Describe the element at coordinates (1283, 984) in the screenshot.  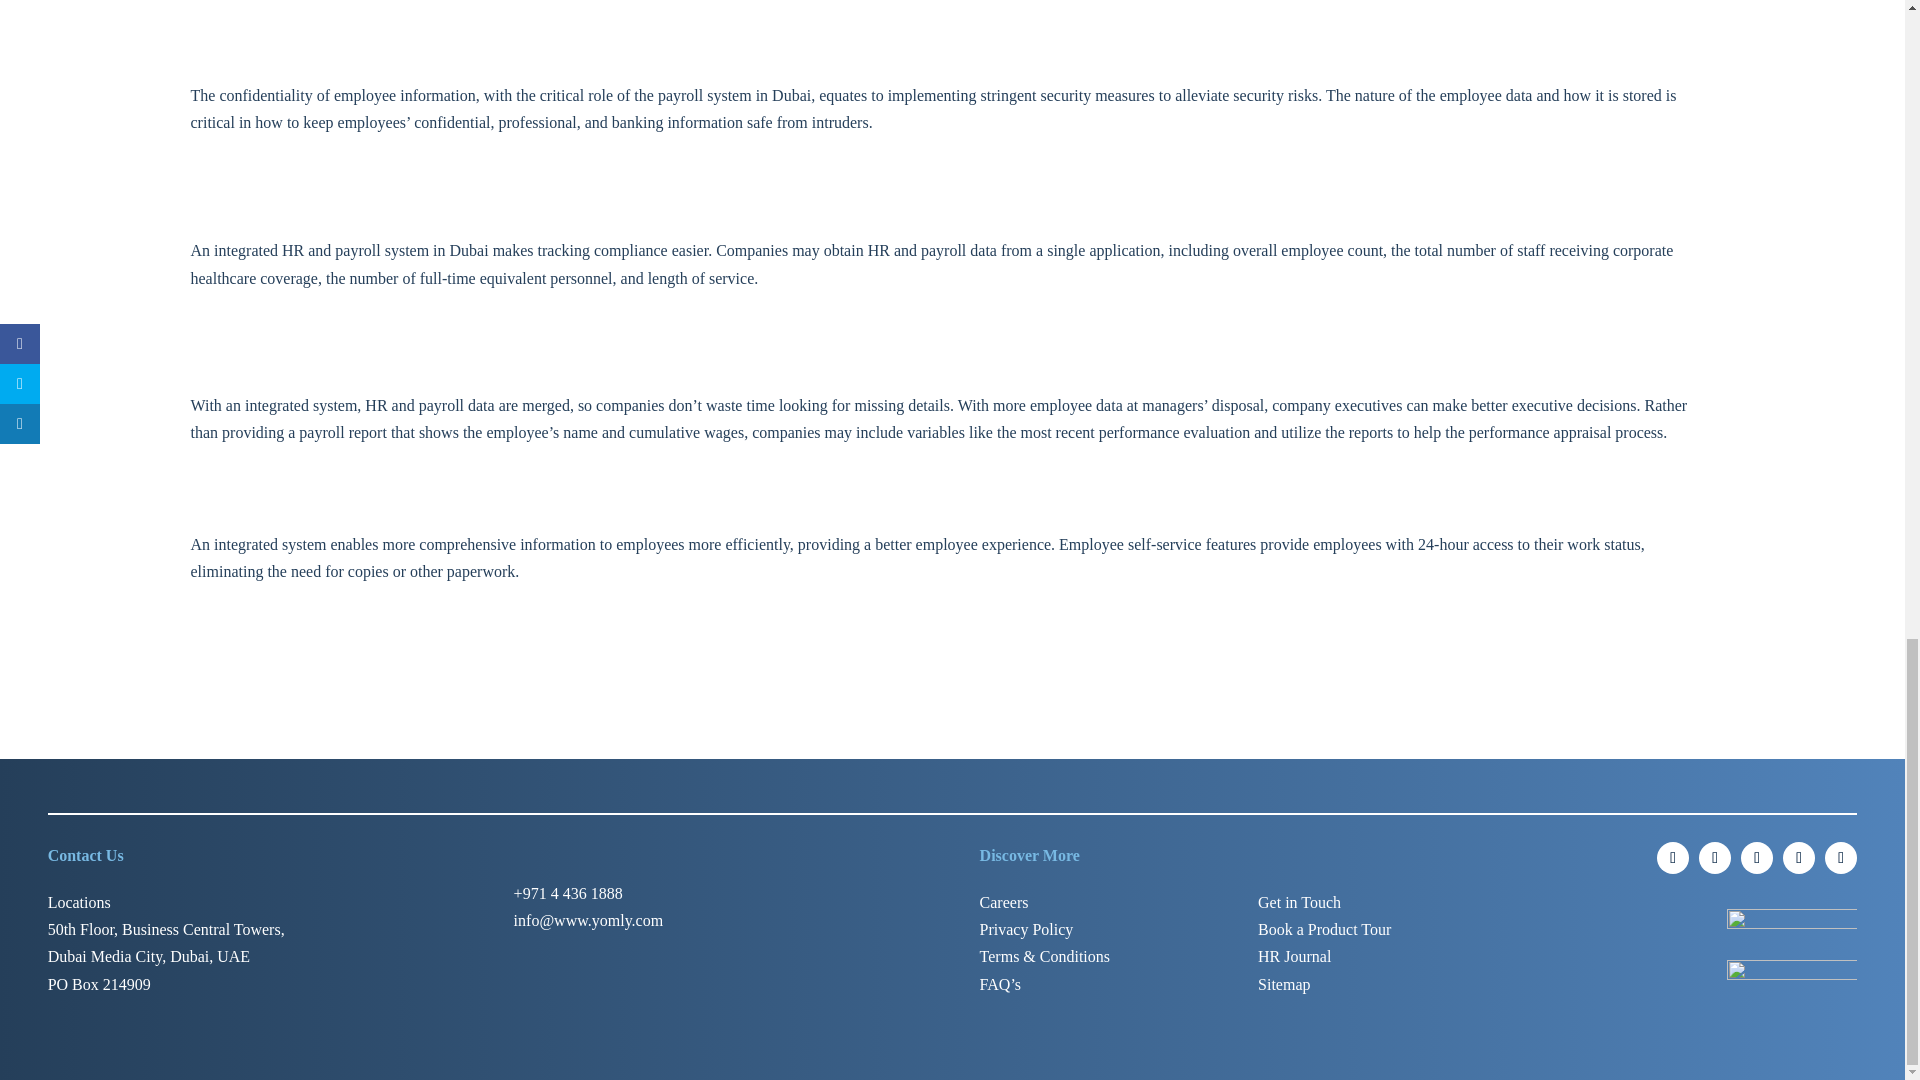
I see `Sitemap` at that location.